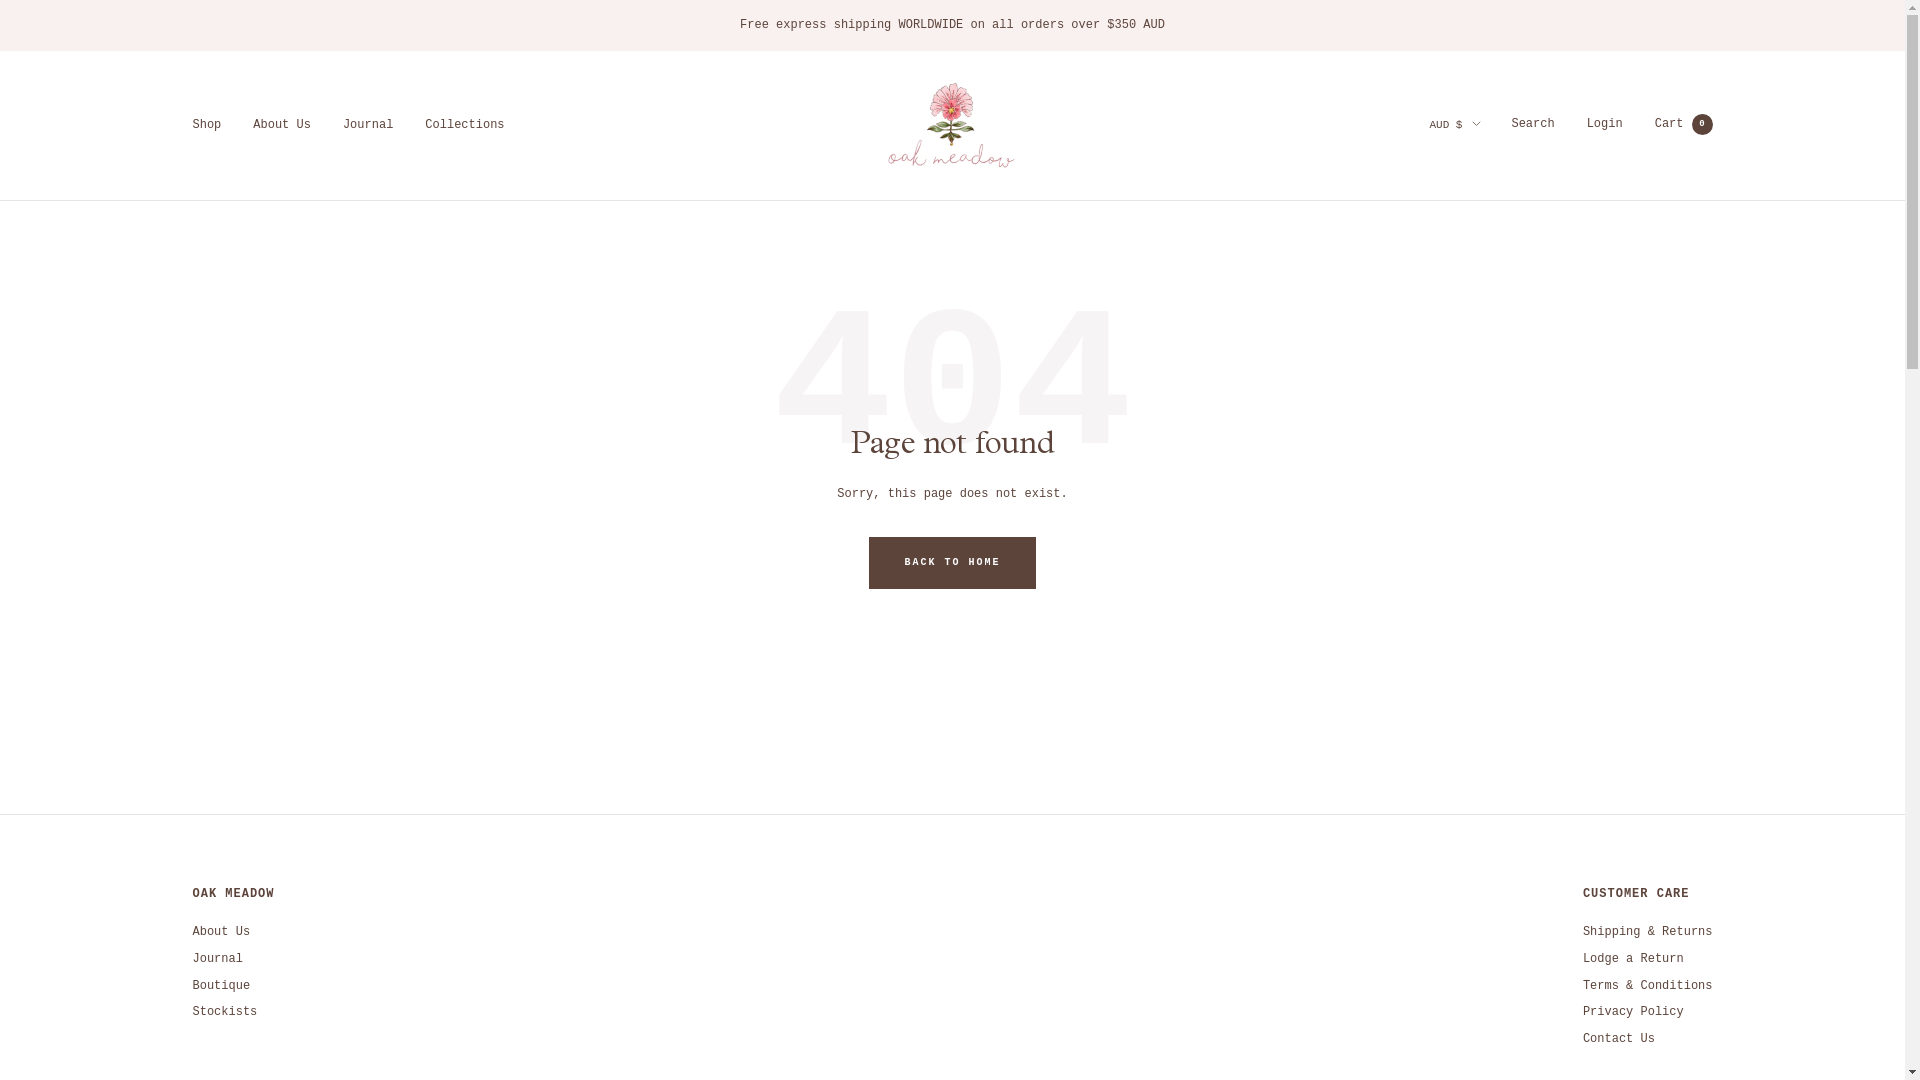  I want to click on CAD, so click(1437, 690).